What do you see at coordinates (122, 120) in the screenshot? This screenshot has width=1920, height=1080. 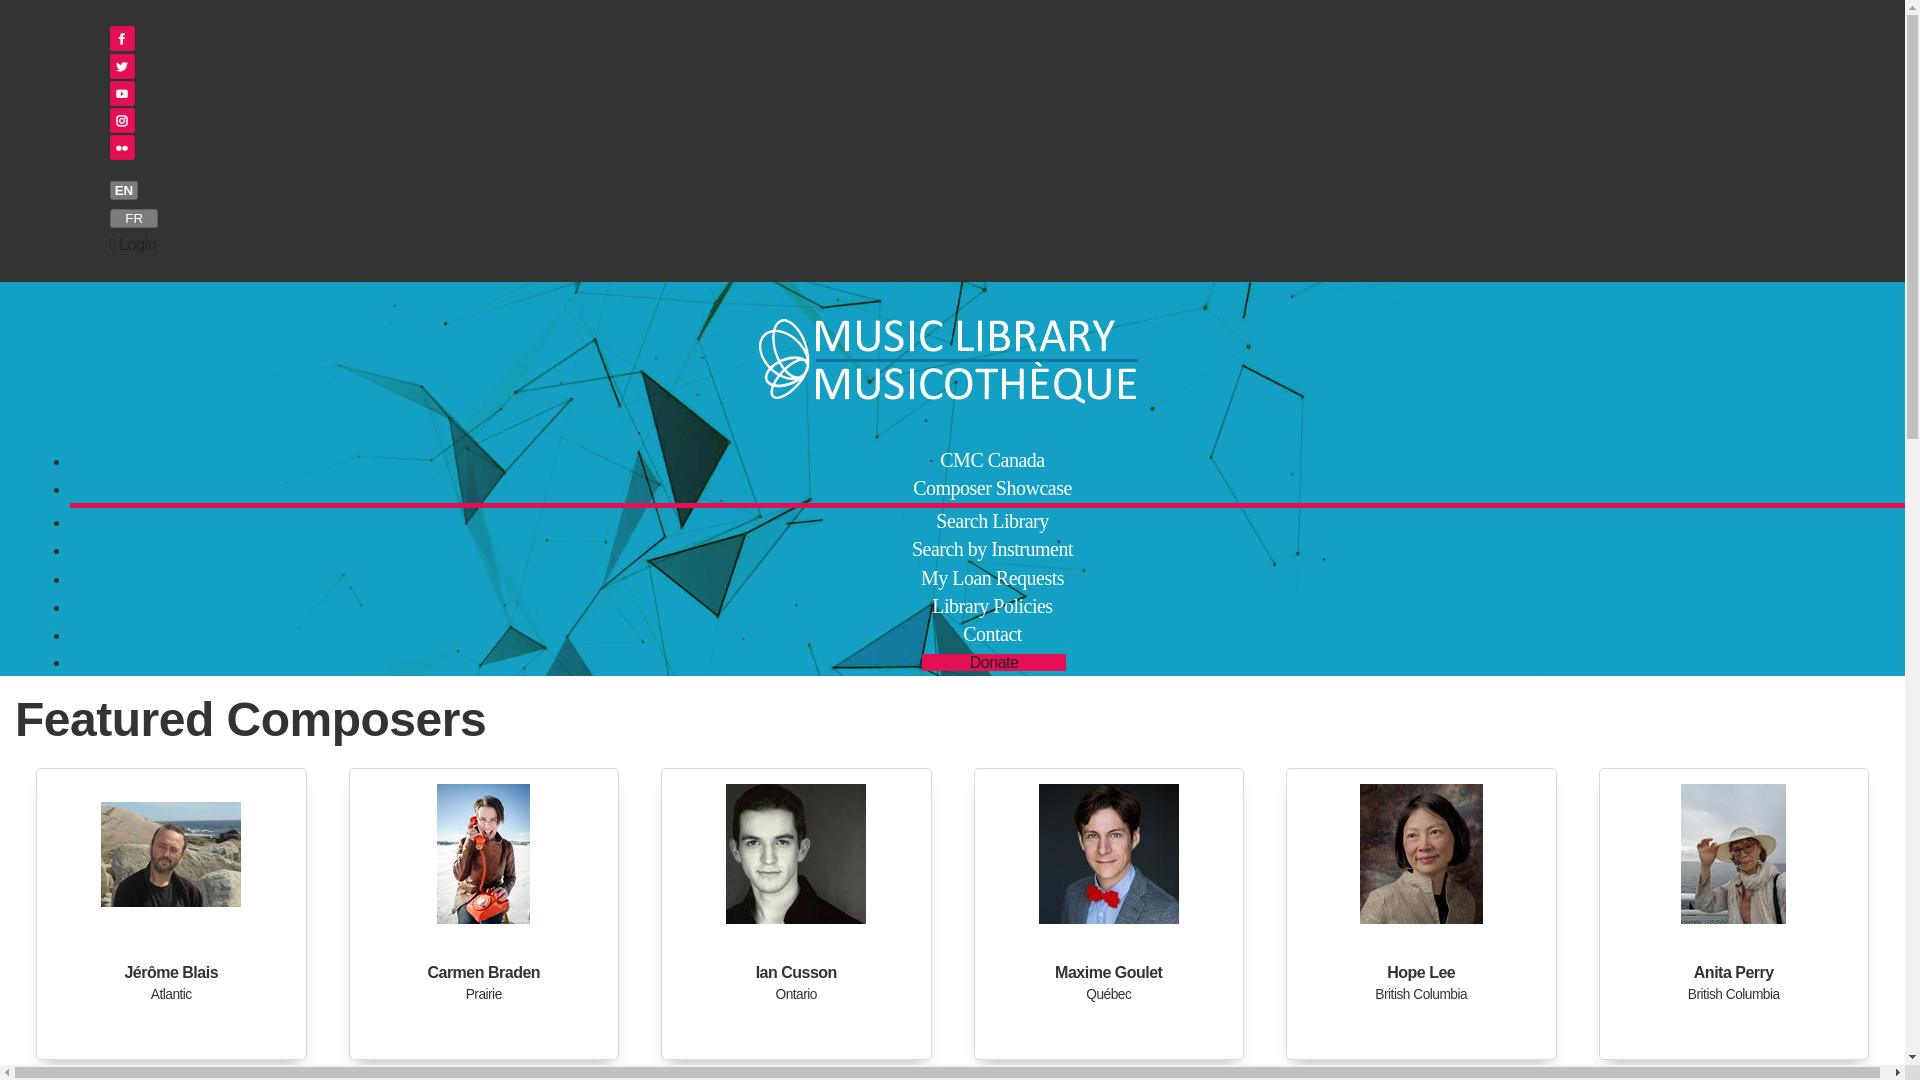 I see `Instagram` at bounding box center [122, 120].